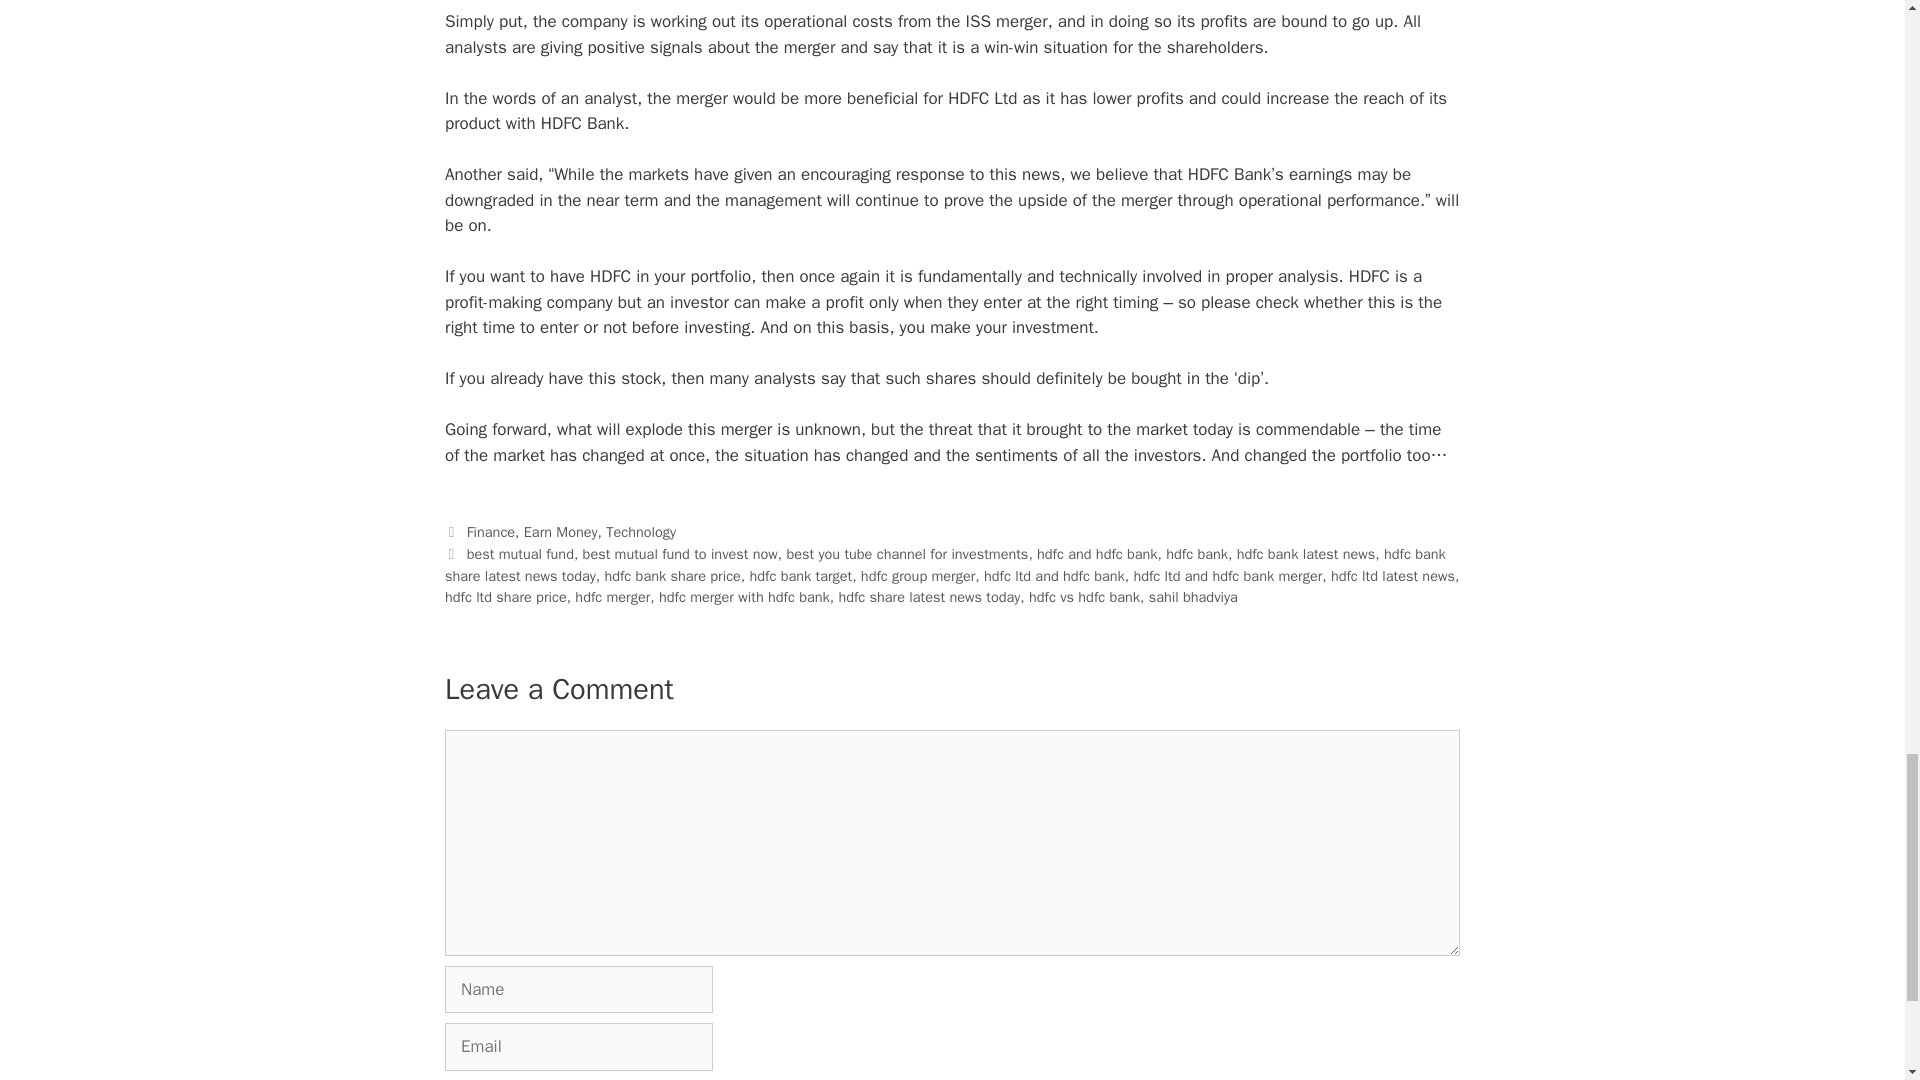  I want to click on best you tube channel for investments, so click(906, 554).